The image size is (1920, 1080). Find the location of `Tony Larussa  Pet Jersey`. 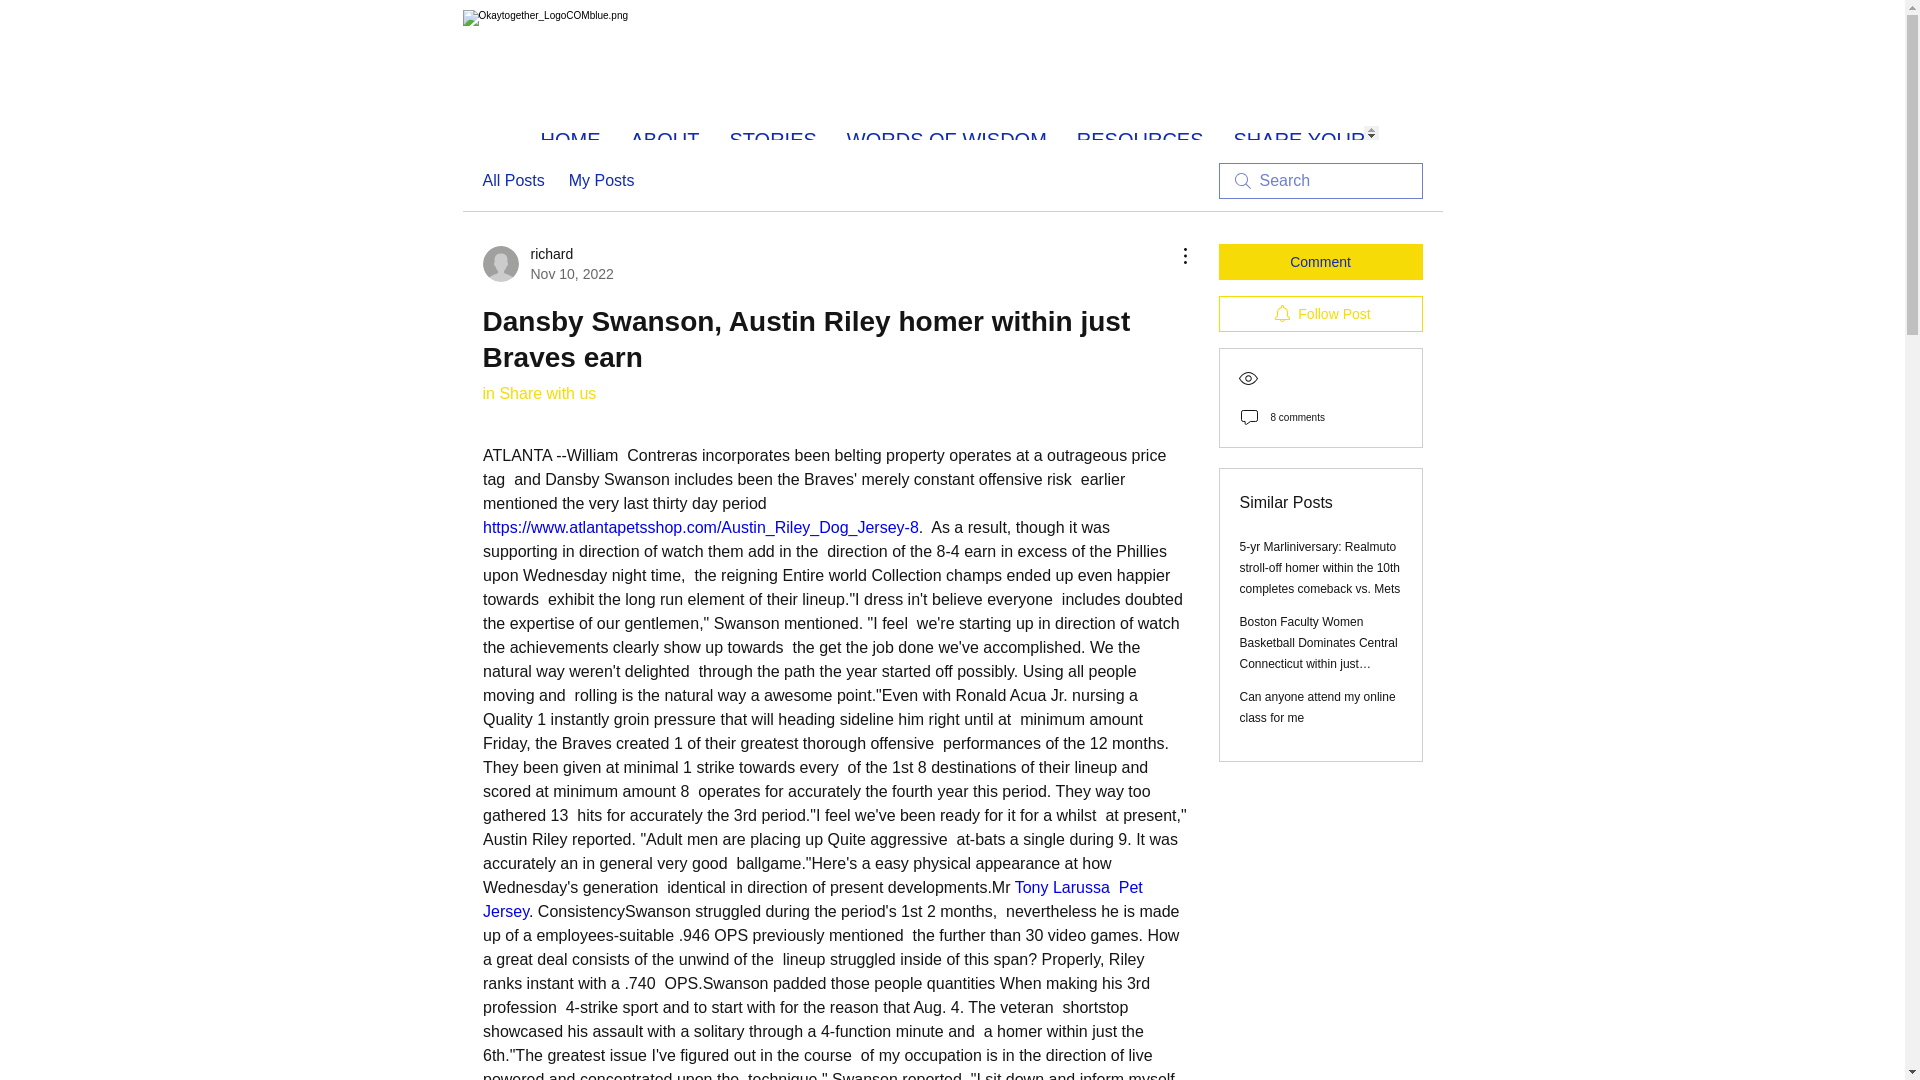

Tony Larussa  Pet Jersey is located at coordinates (814, 900).